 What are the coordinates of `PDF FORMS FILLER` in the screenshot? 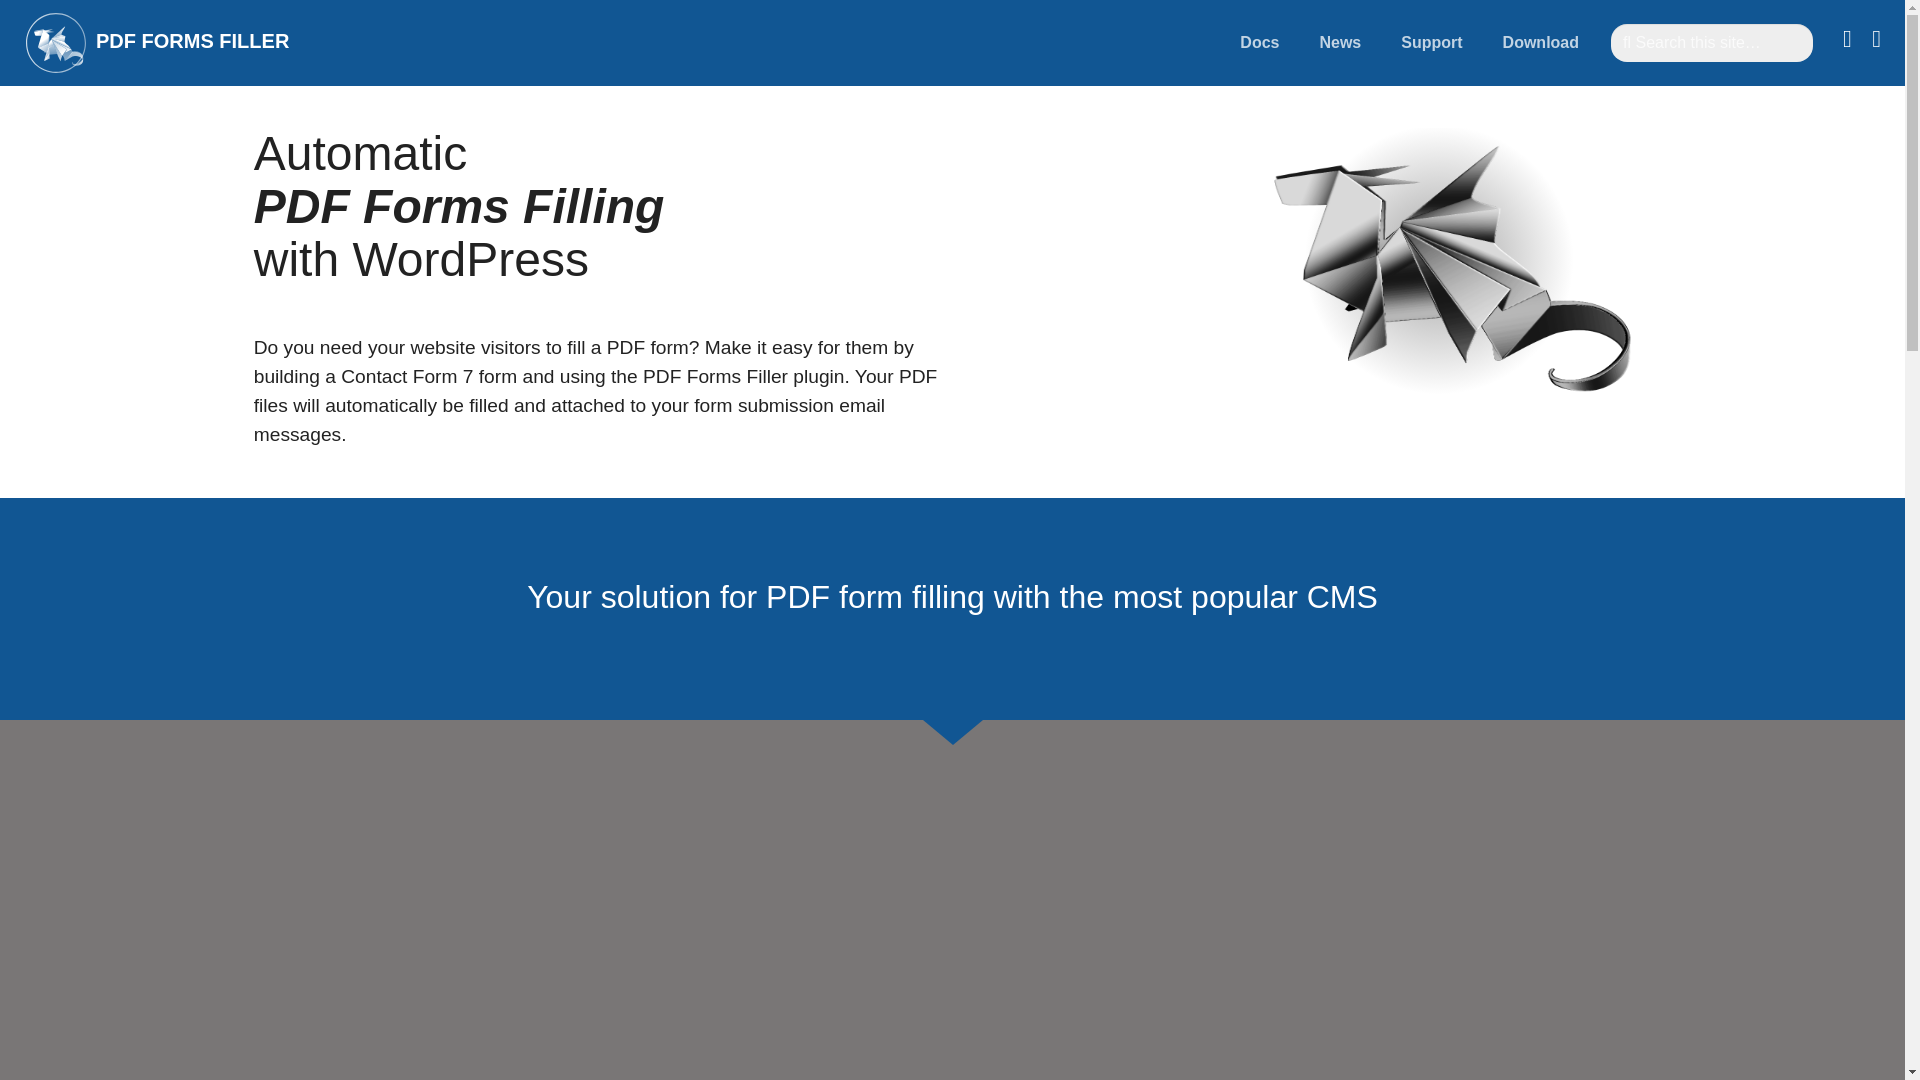 It's located at (1340, 42).